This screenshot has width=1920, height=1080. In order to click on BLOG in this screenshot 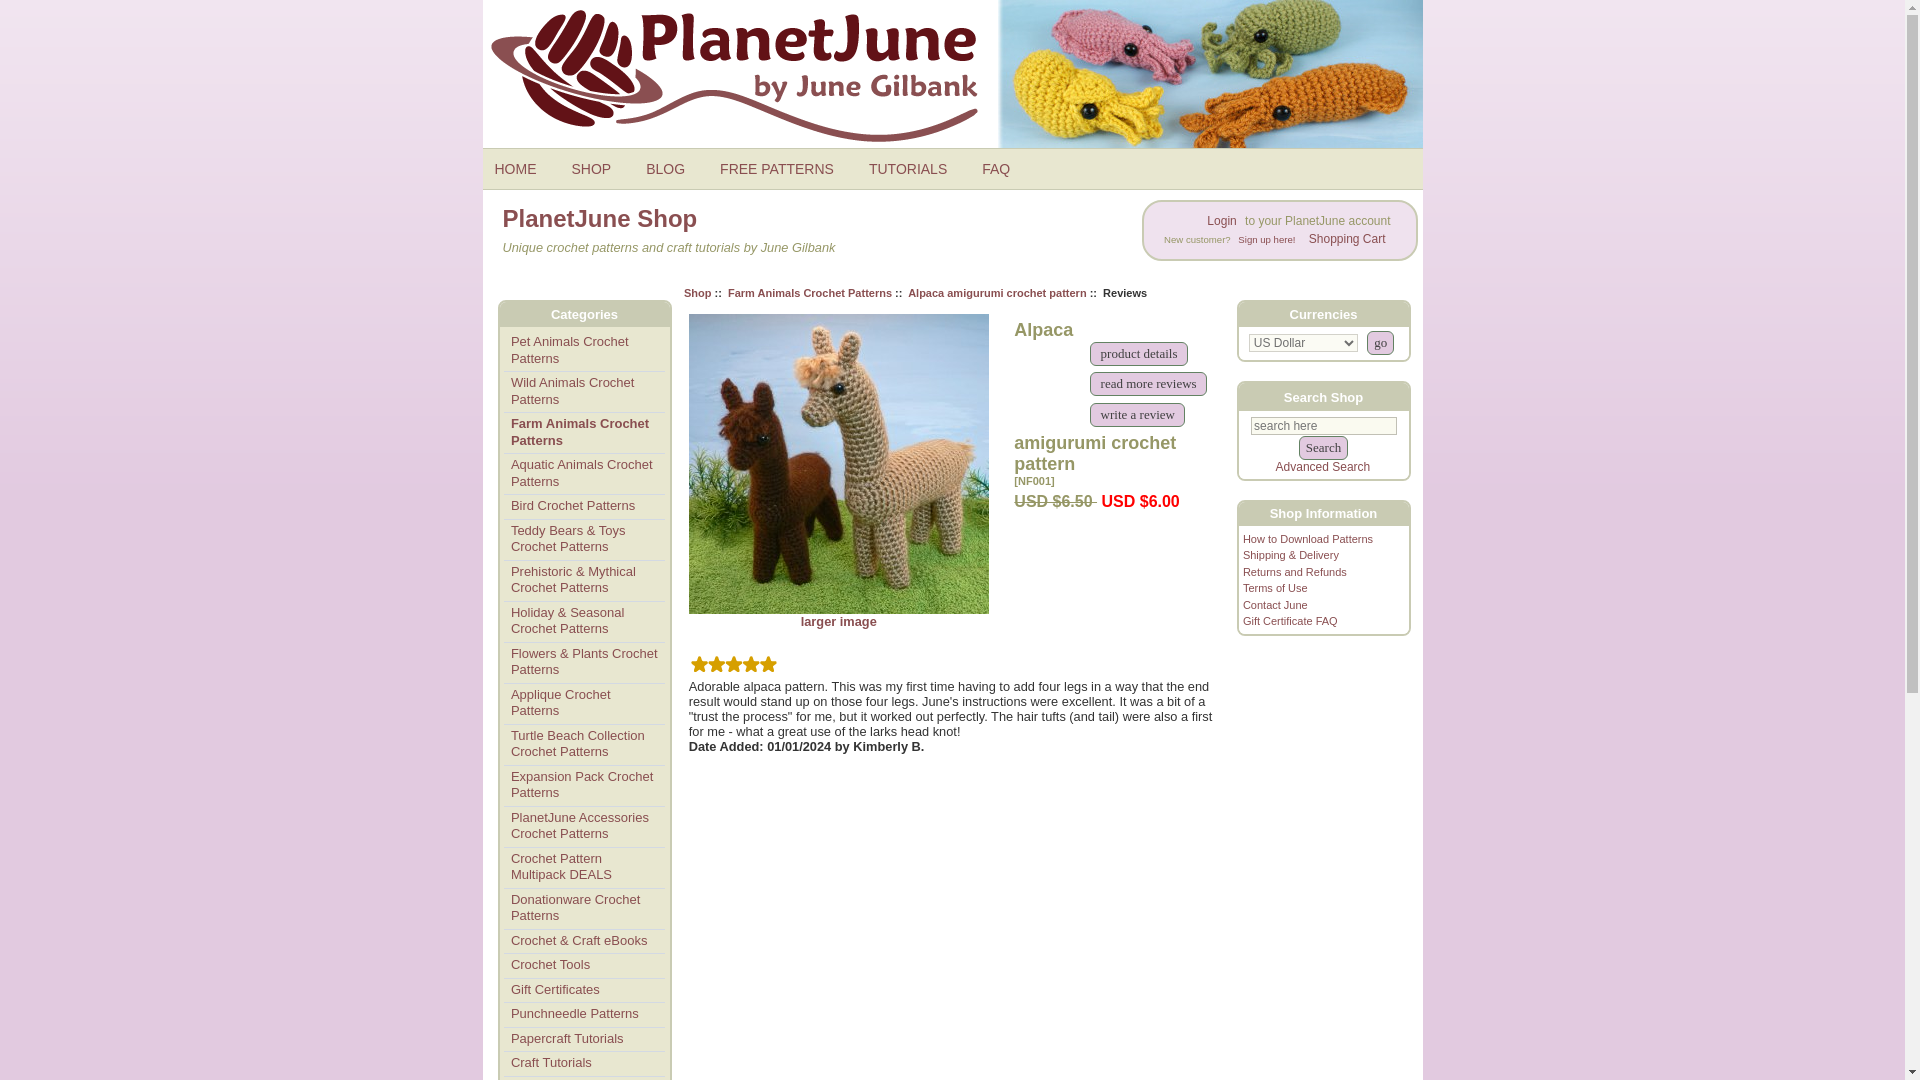, I will do `click(672, 168)`.